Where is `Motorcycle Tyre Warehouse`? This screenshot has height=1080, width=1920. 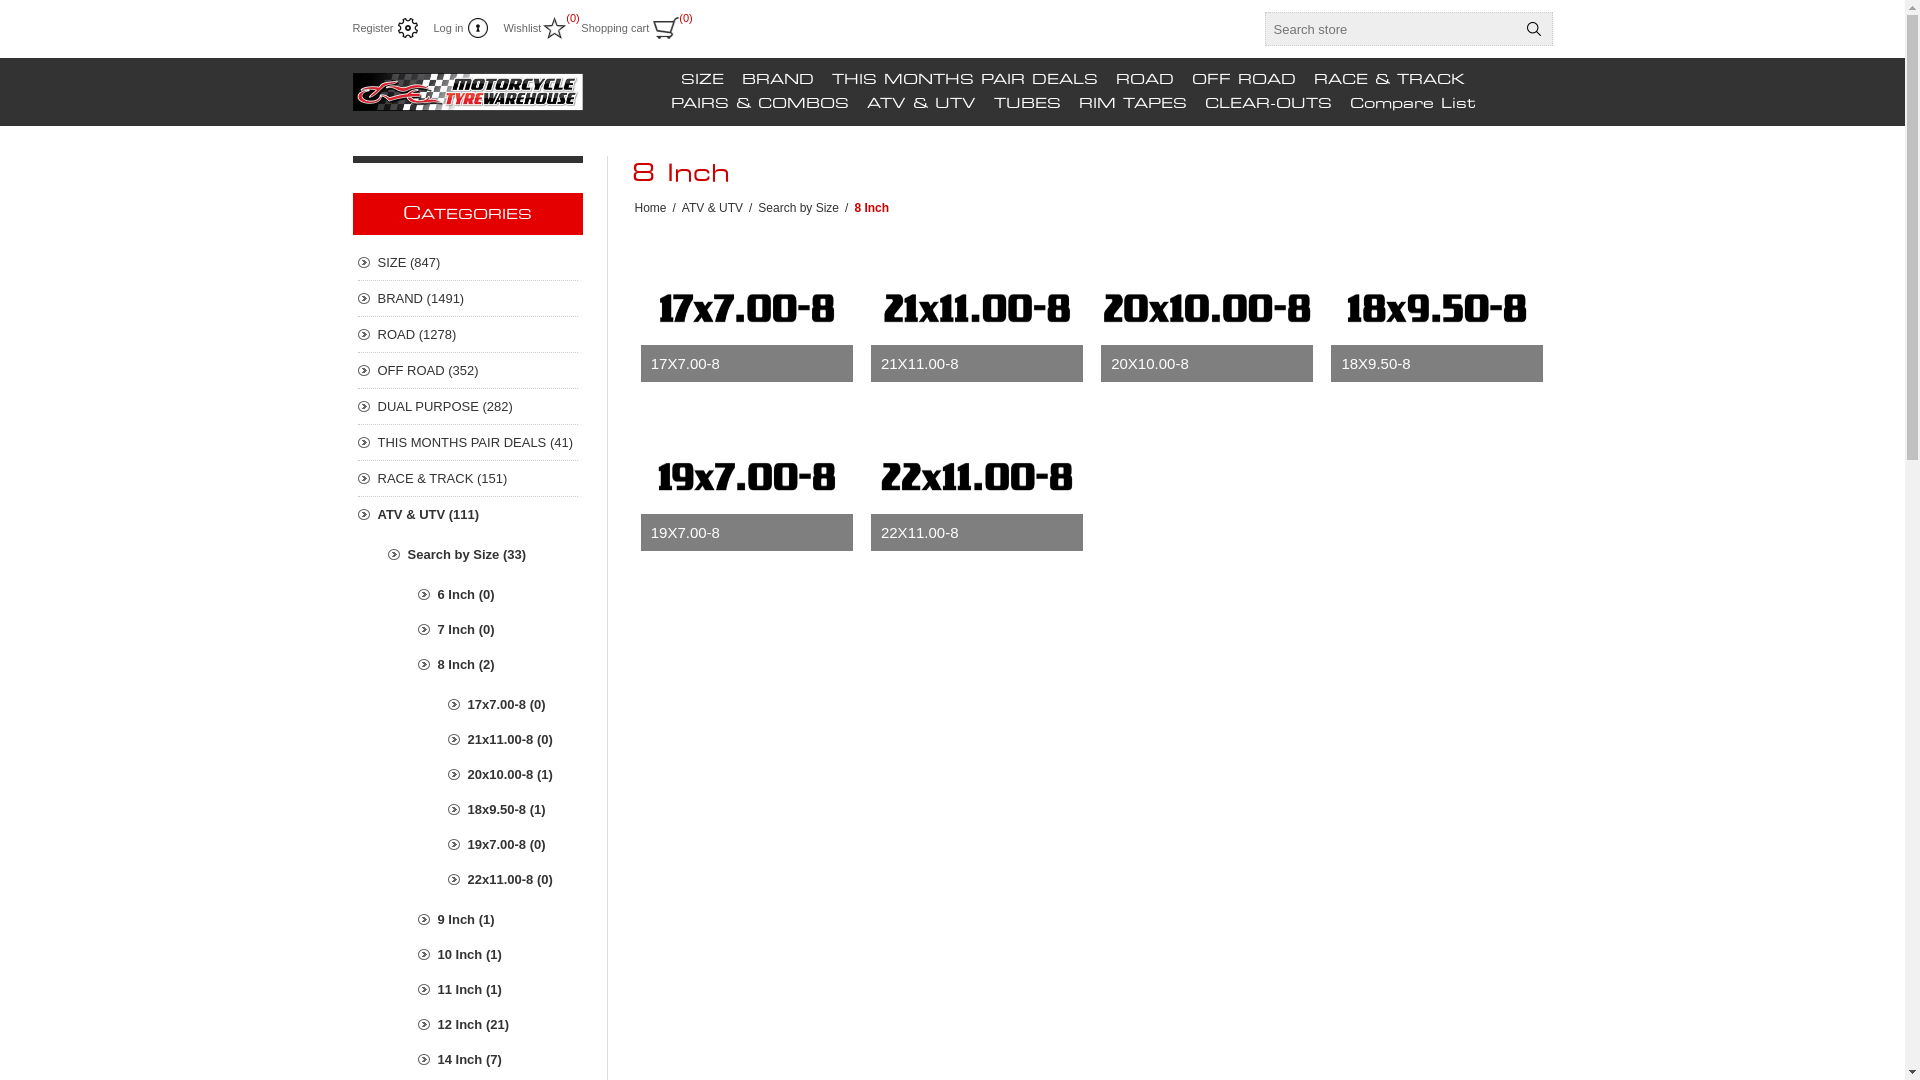 Motorcycle Tyre Warehouse is located at coordinates (467, 92).